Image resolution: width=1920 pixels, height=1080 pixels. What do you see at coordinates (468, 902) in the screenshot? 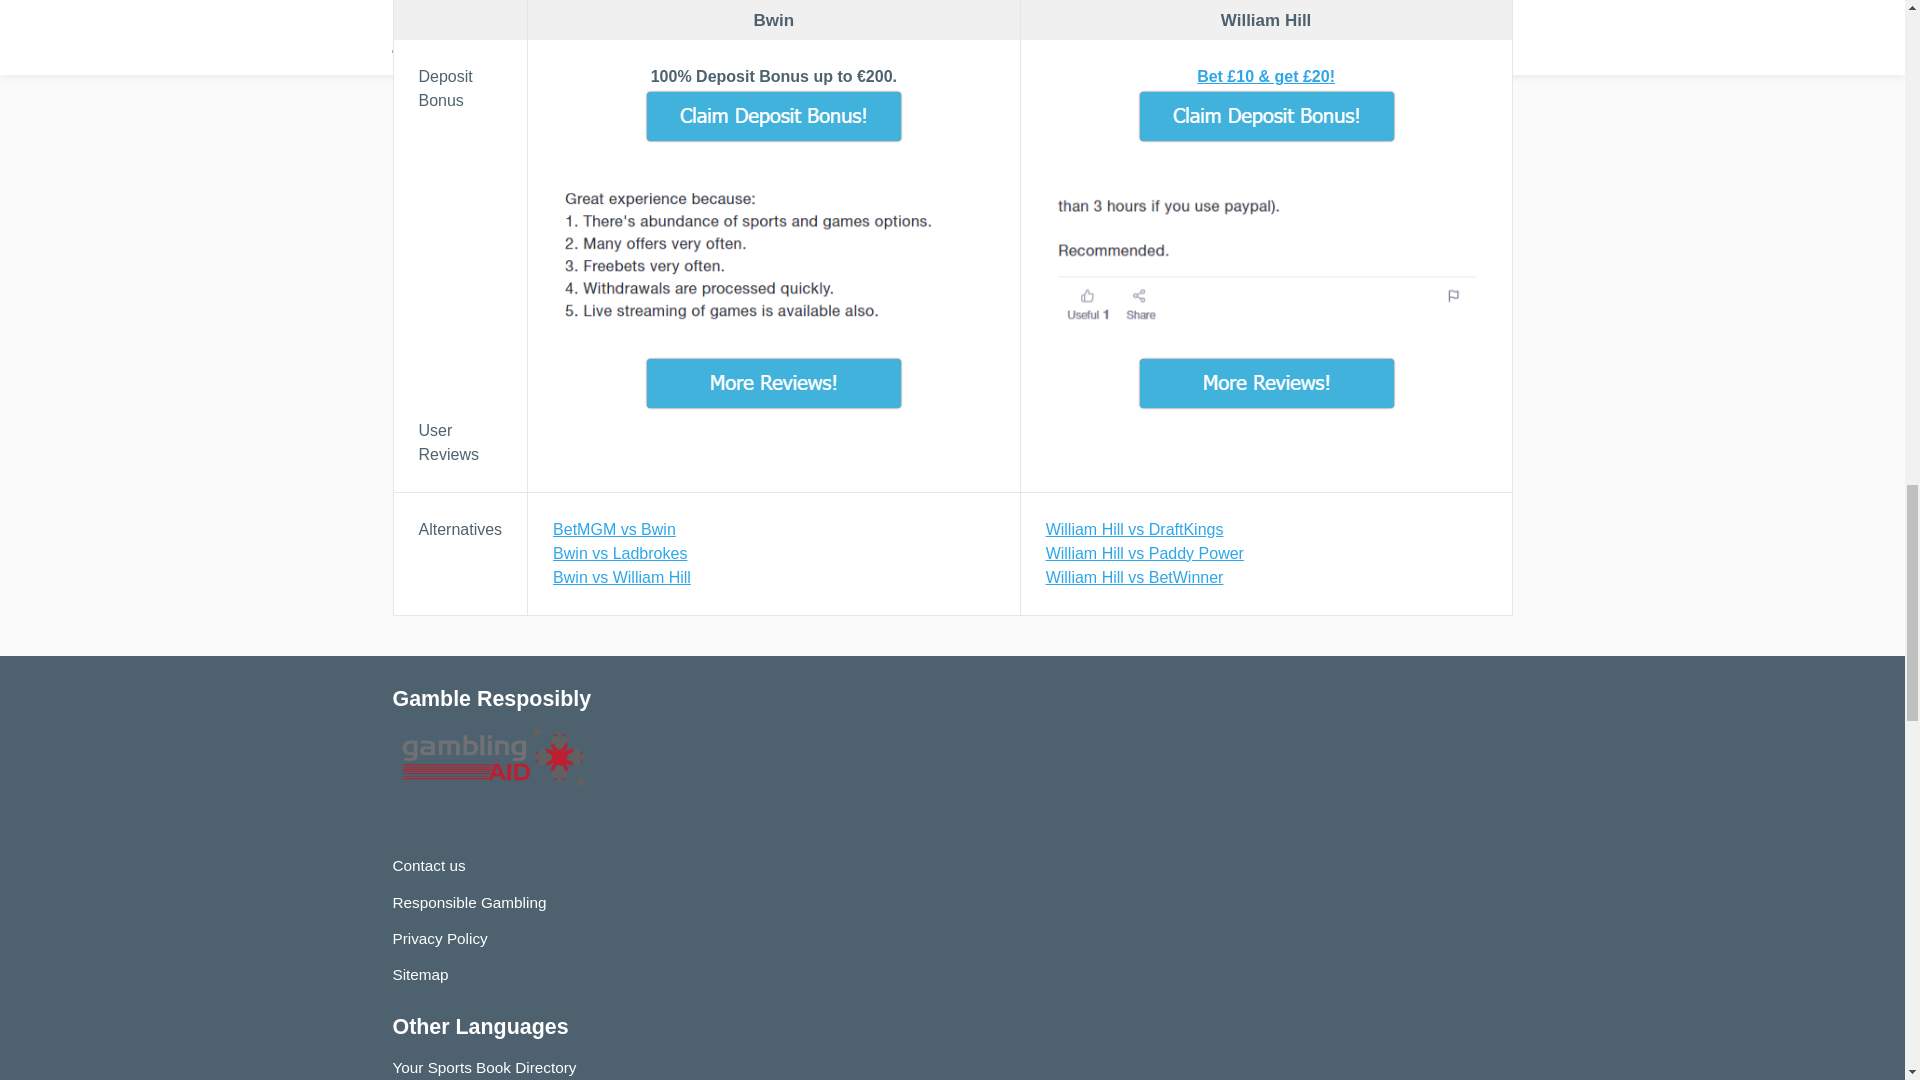
I see `Responsible Gambling` at bounding box center [468, 902].